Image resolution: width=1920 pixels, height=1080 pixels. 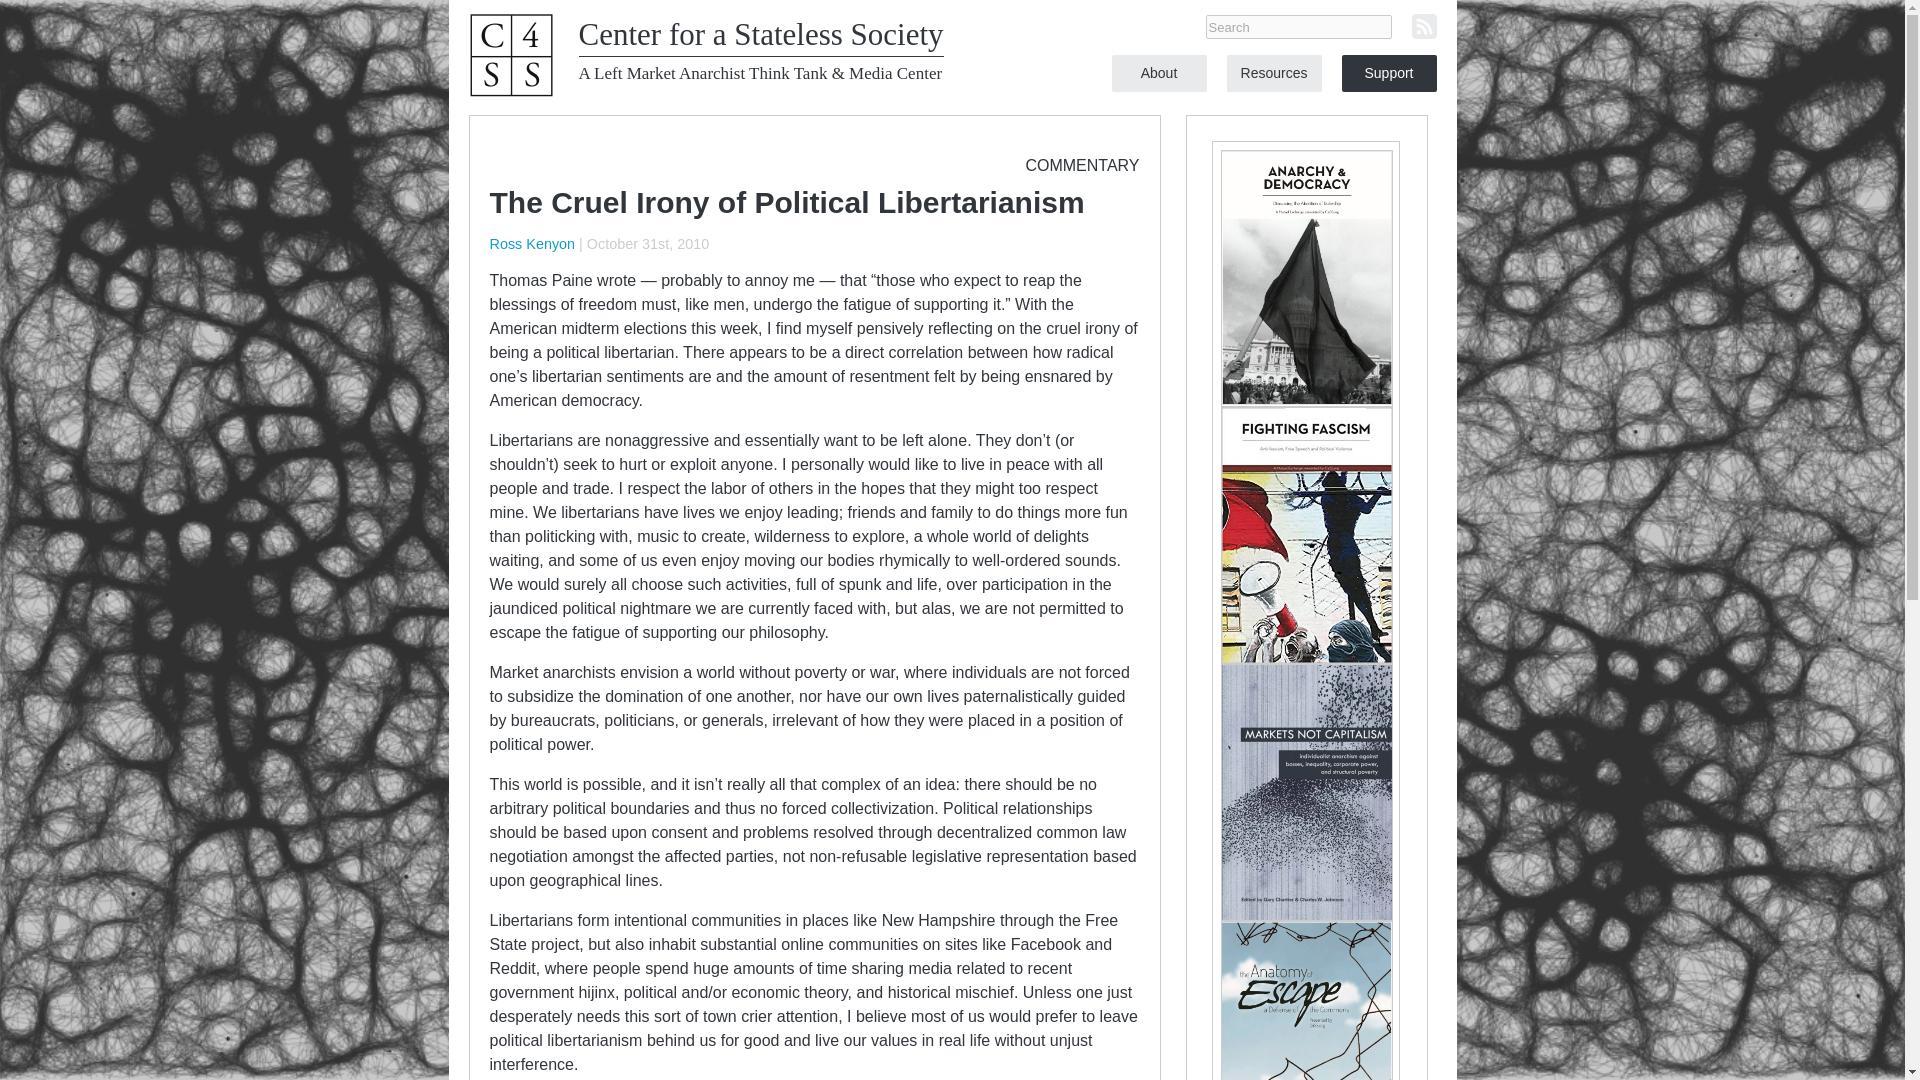 What do you see at coordinates (532, 244) in the screenshot?
I see `Ross Kenyon` at bounding box center [532, 244].